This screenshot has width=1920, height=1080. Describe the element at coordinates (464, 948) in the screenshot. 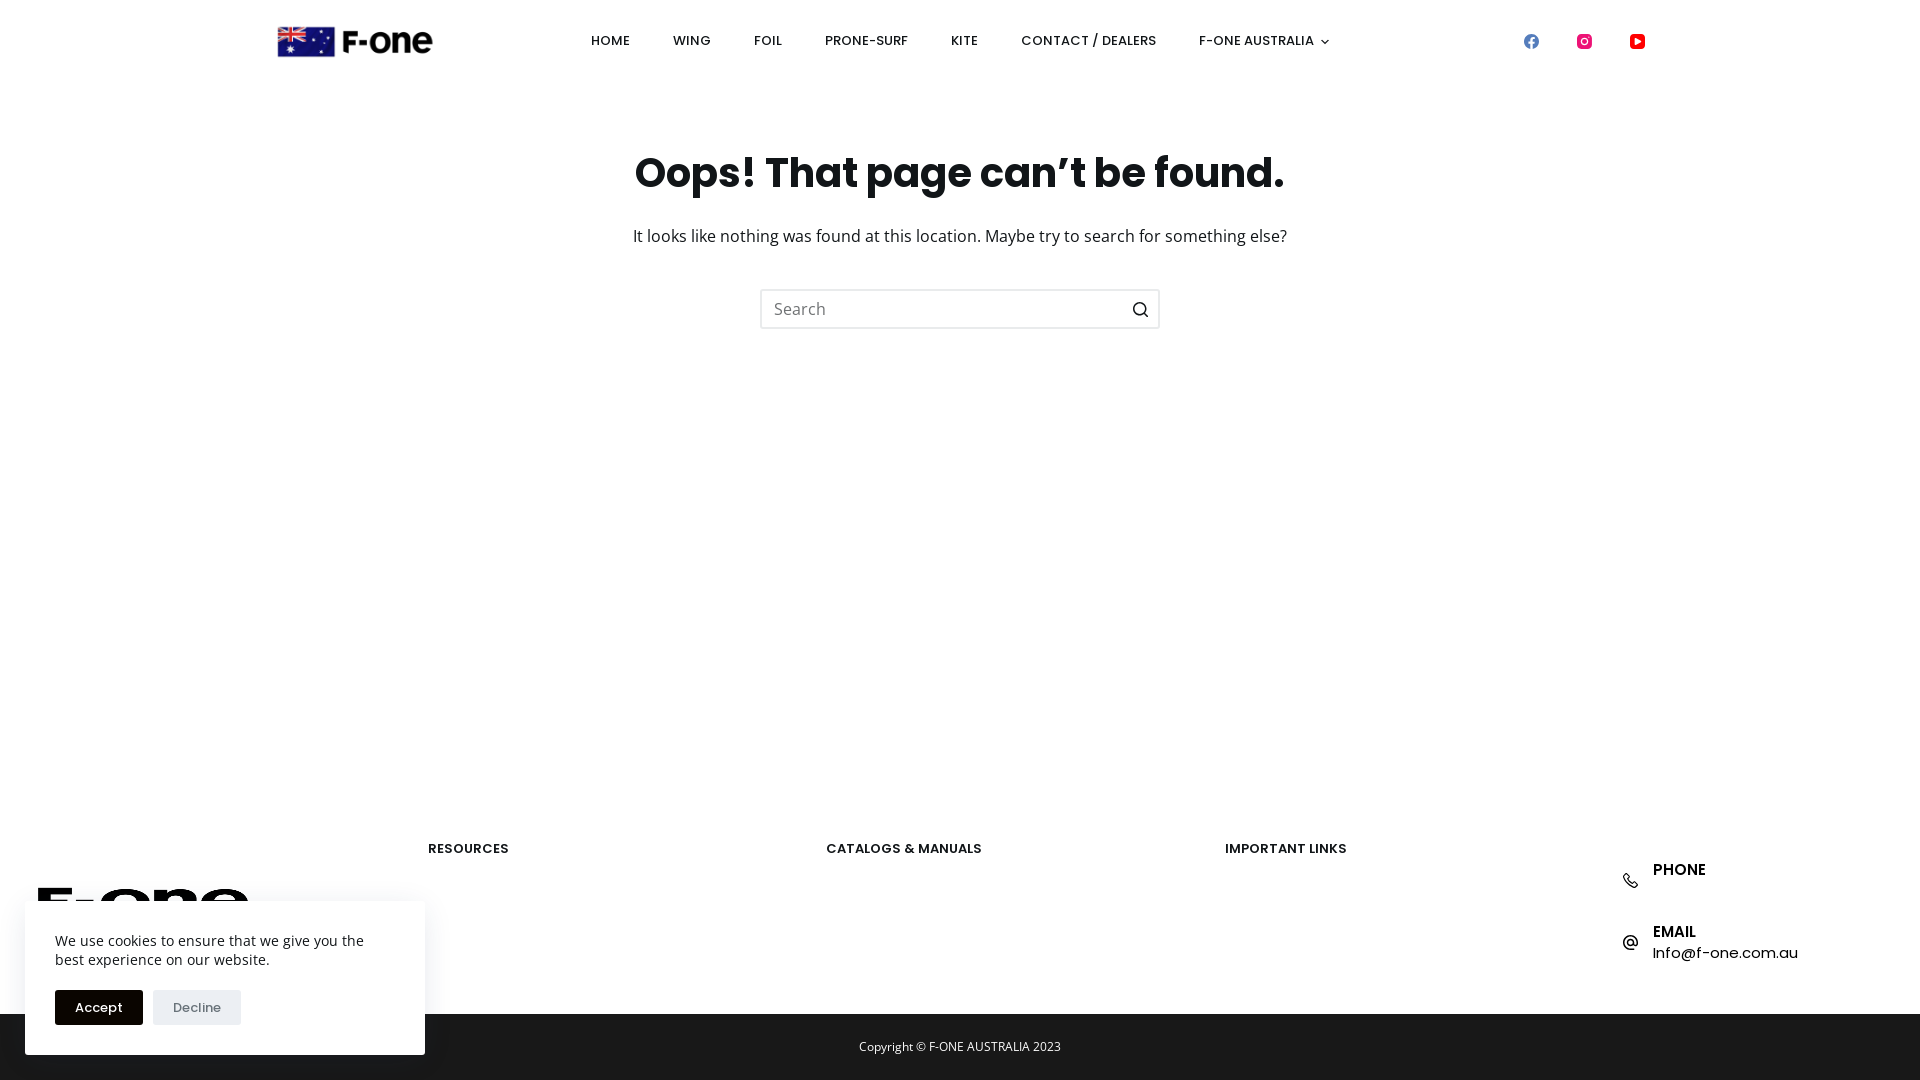

I see `Prone-Surf` at that location.